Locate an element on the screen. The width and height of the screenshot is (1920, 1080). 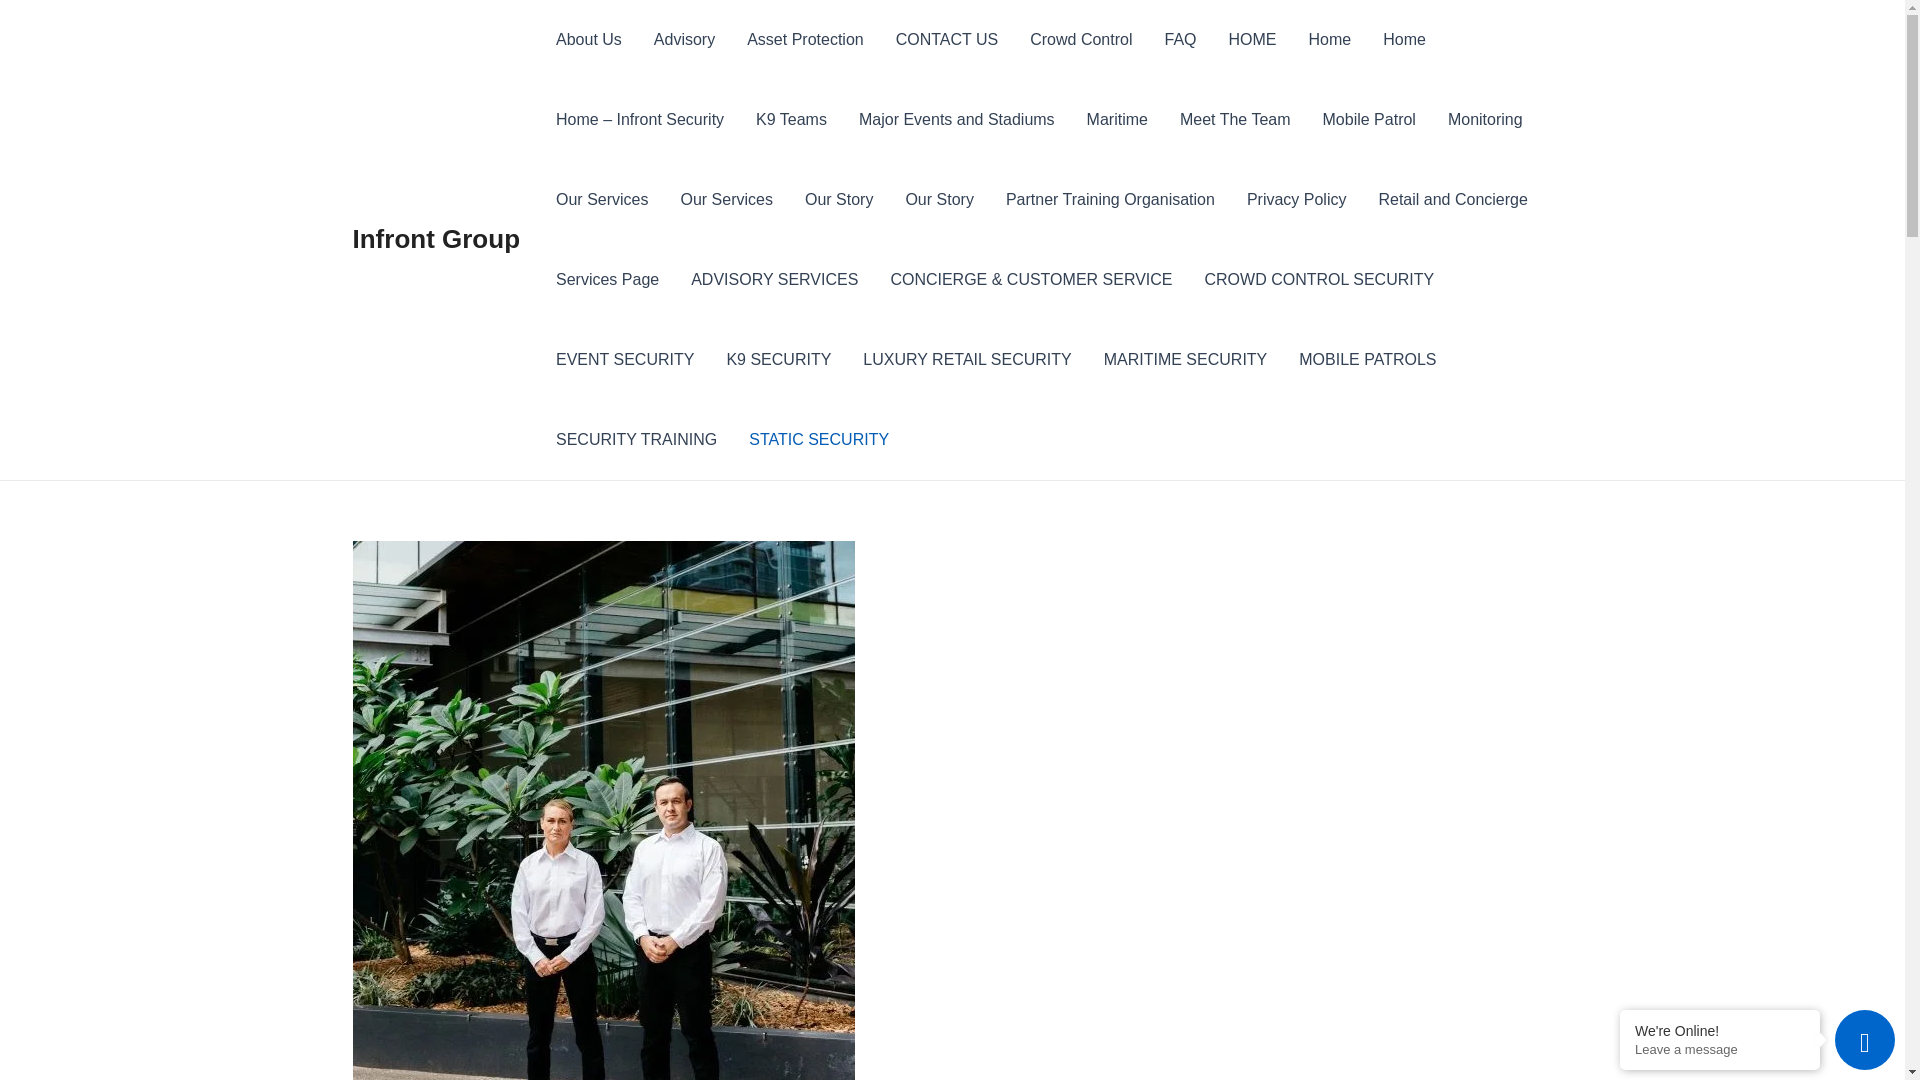
MARITIME SECURITY is located at coordinates (1186, 360).